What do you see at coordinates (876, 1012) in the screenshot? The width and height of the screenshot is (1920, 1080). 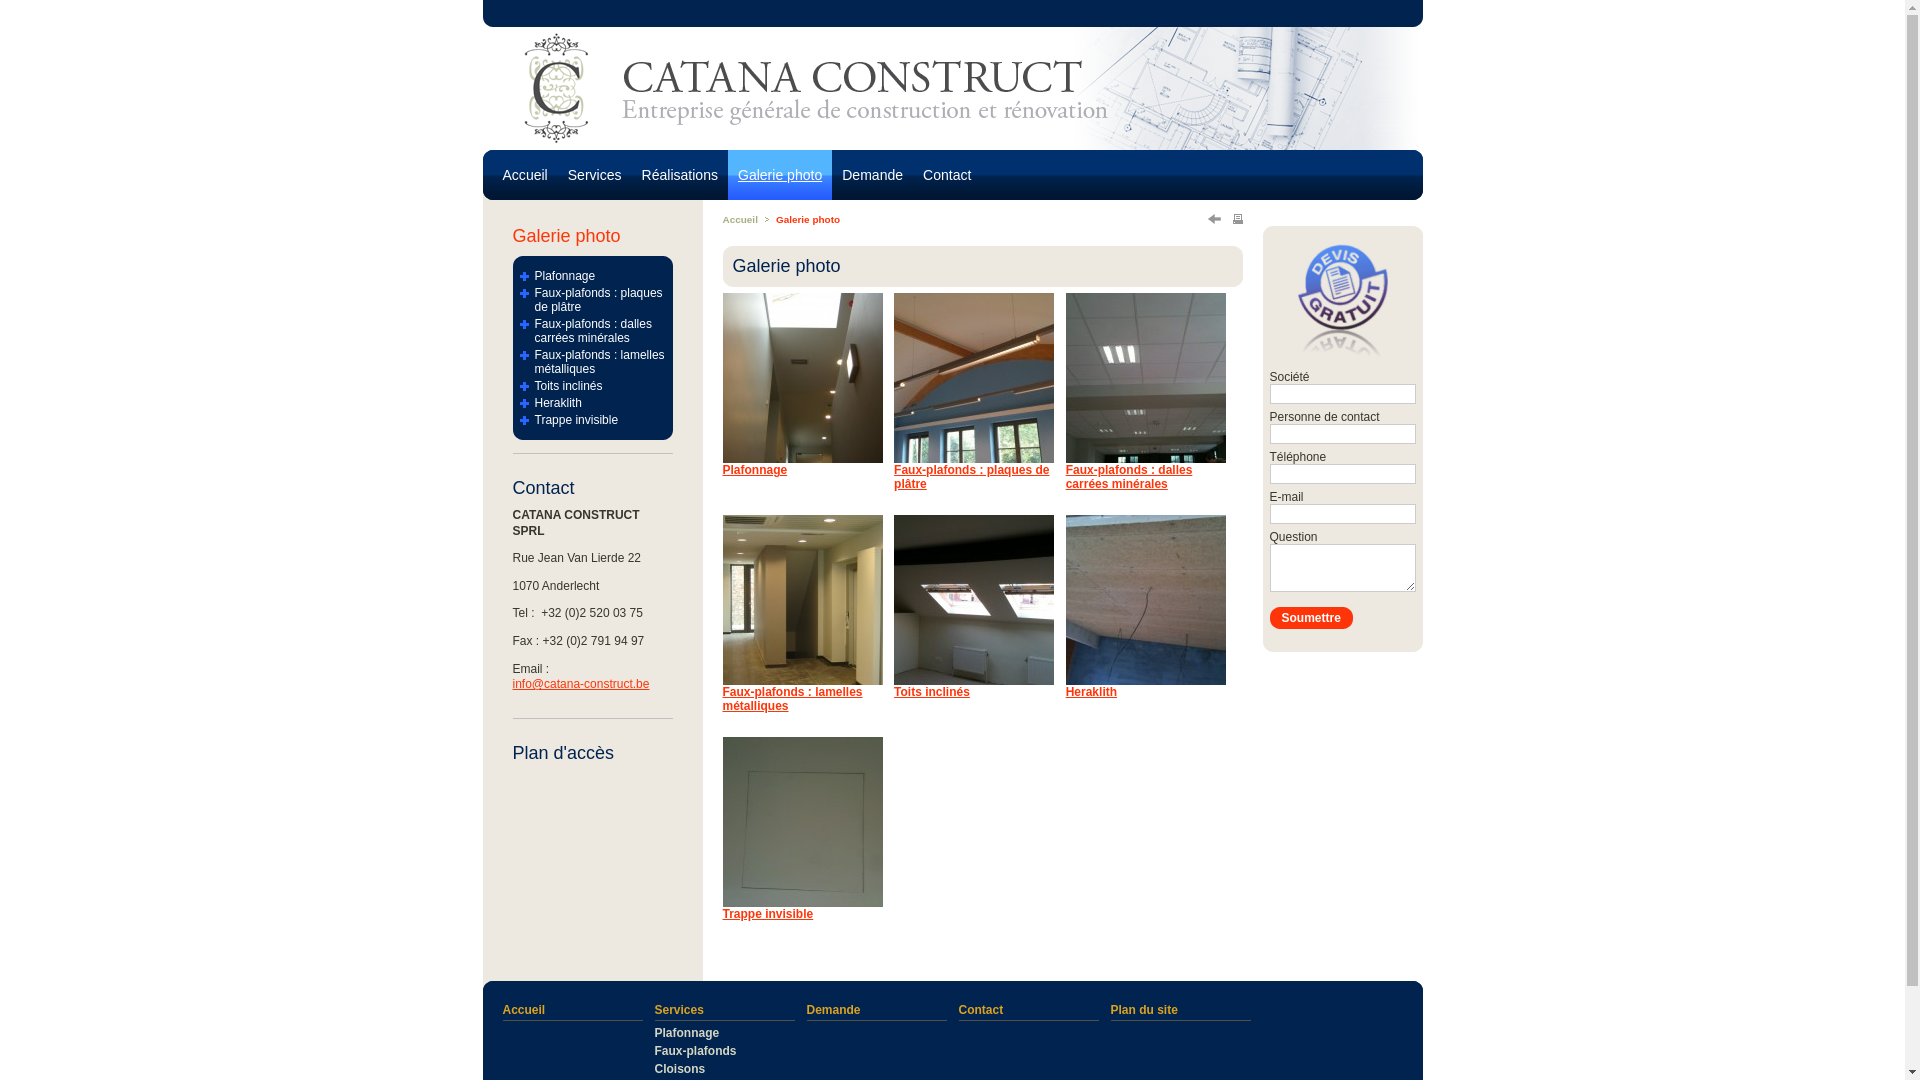 I see `Demande` at bounding box center [876, 1012].